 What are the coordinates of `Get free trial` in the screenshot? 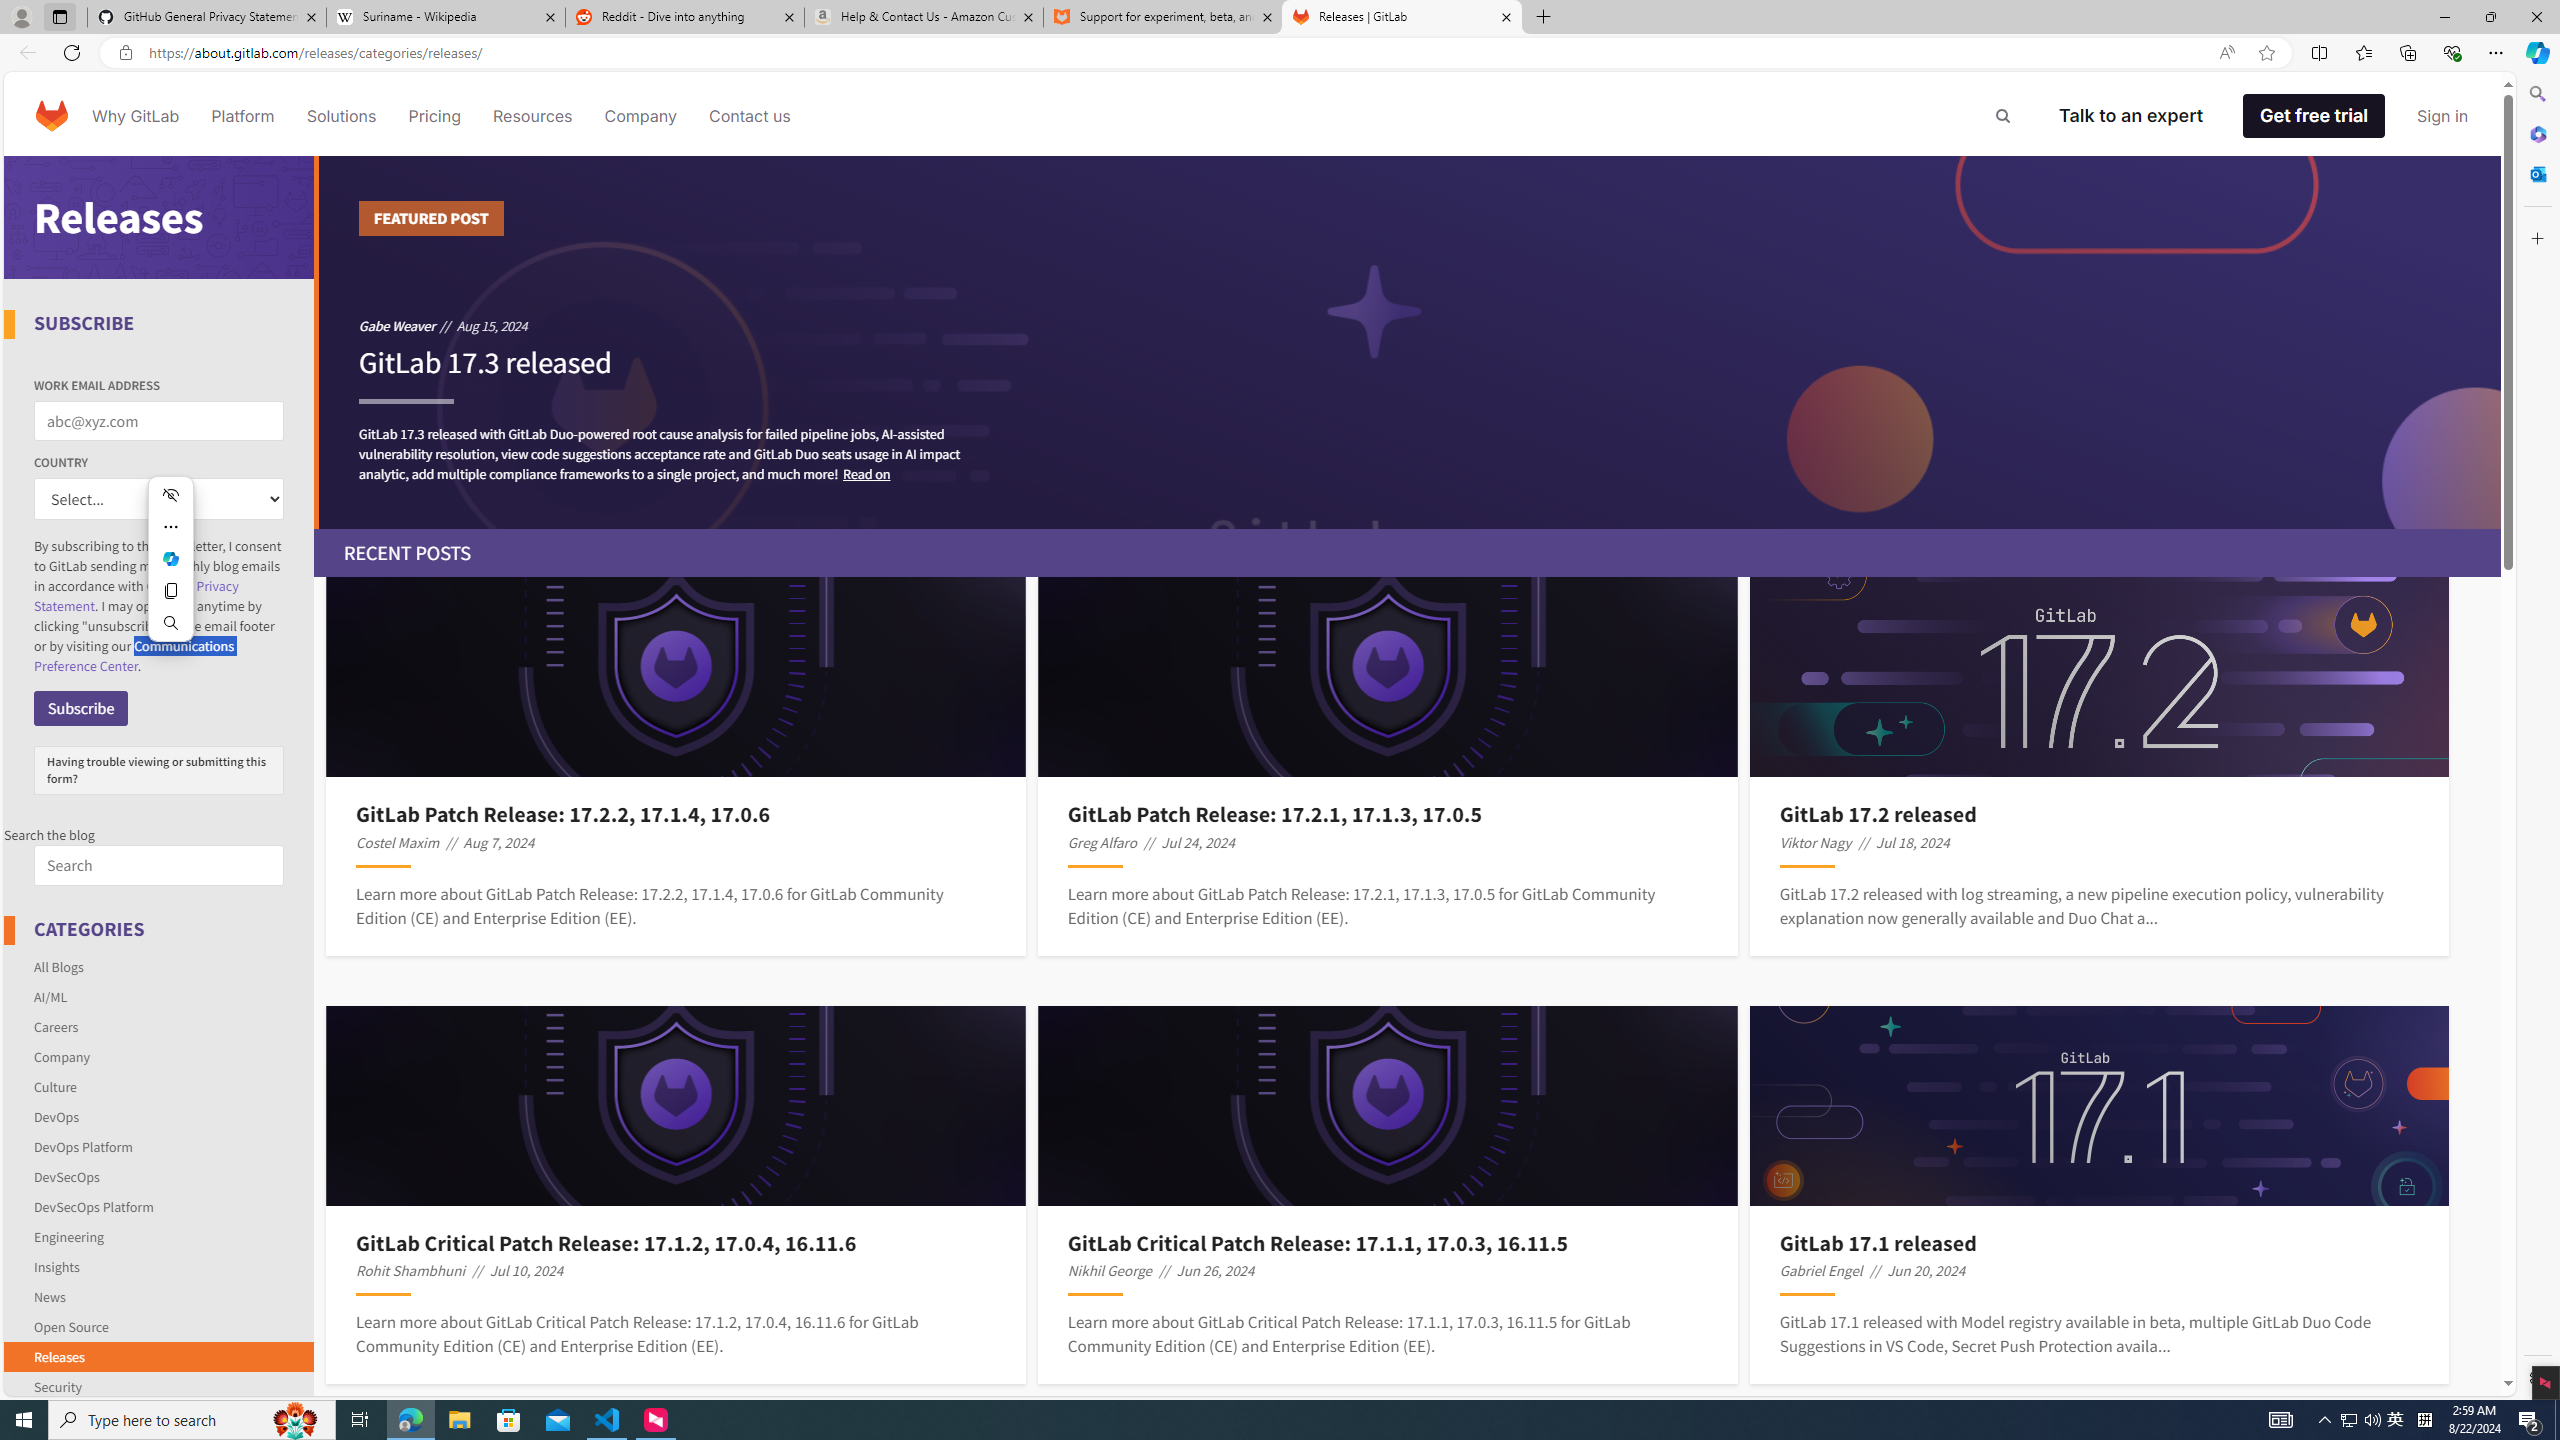 It's located at (2314, 116).